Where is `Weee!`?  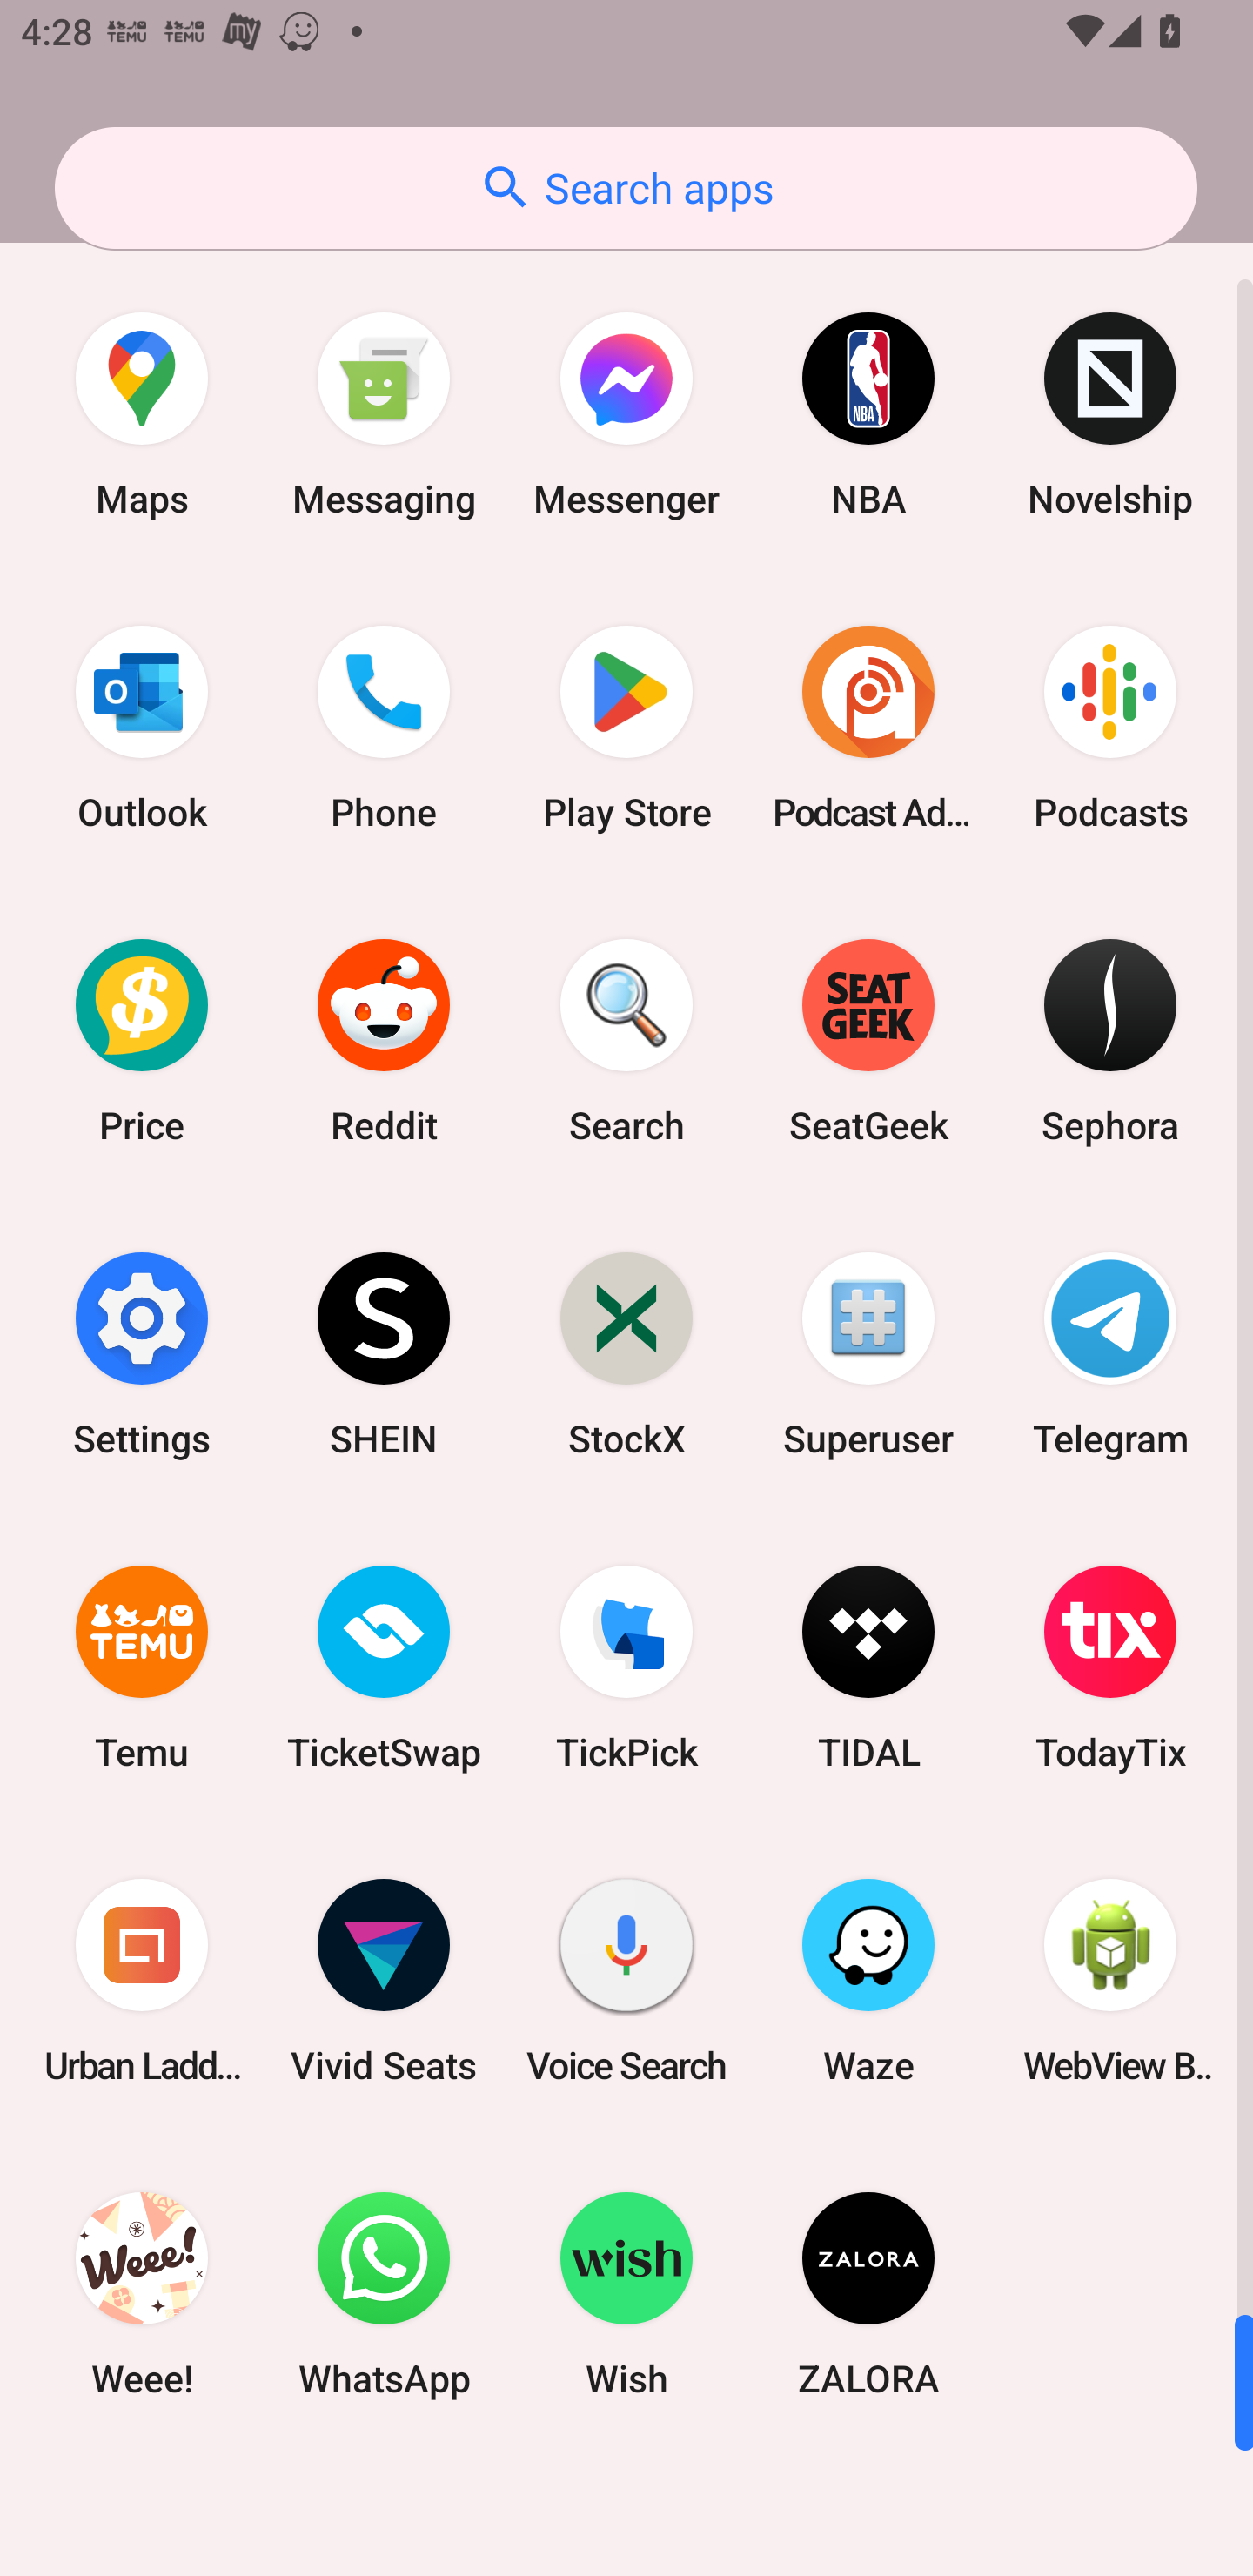 Weee! is located at coordinates (142, 2293).